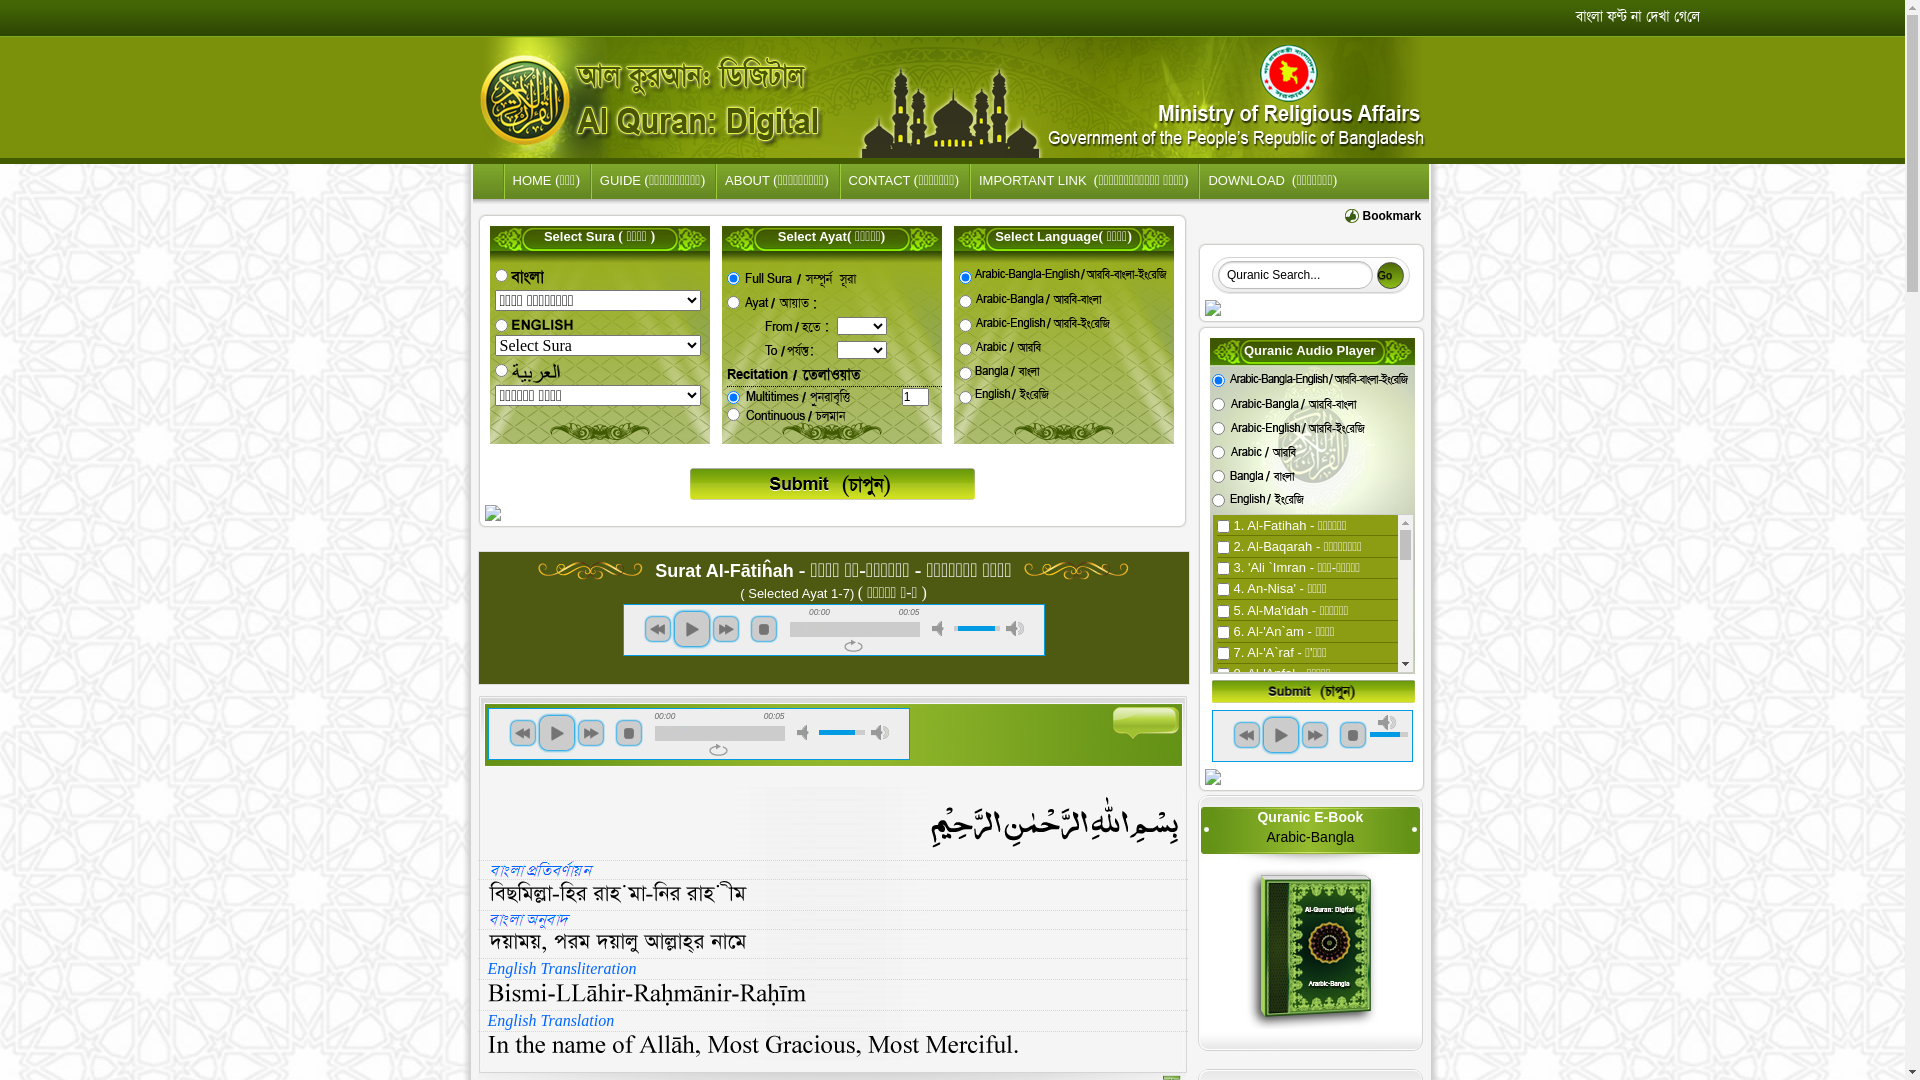 Image resolution: width=1920 pixels, height=1080 pixels. Describe the element at coordinates (1218, 380) in the screenshot. I see `1` at that location.